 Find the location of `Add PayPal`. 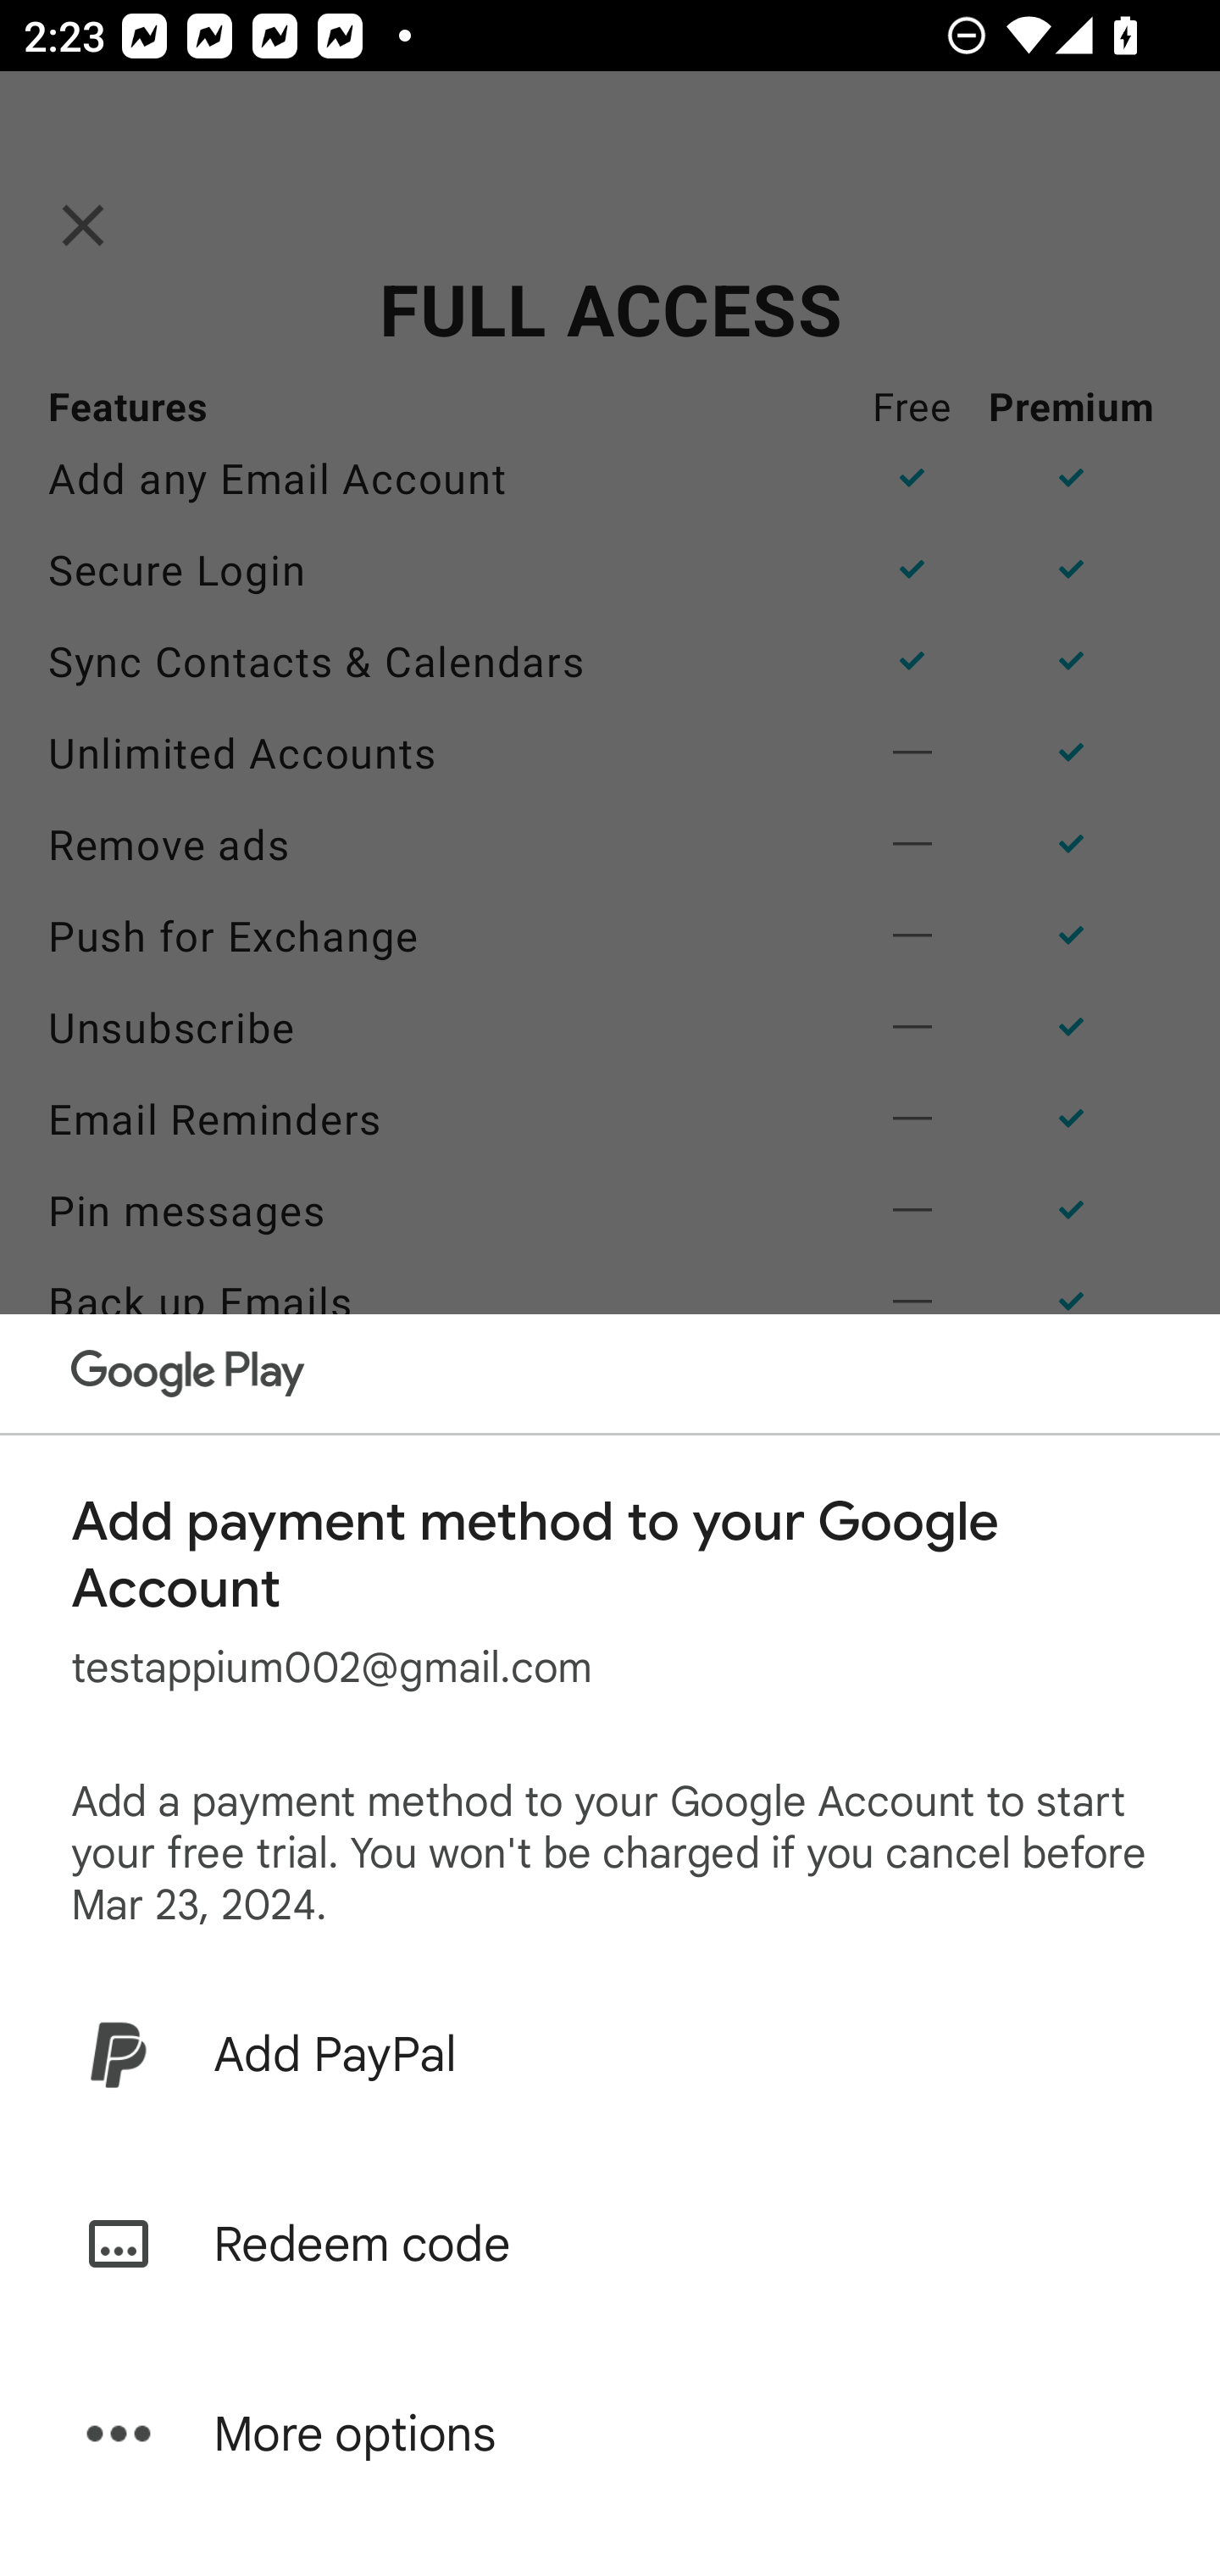

Add PayPal is located at coordinates (610, 2054).